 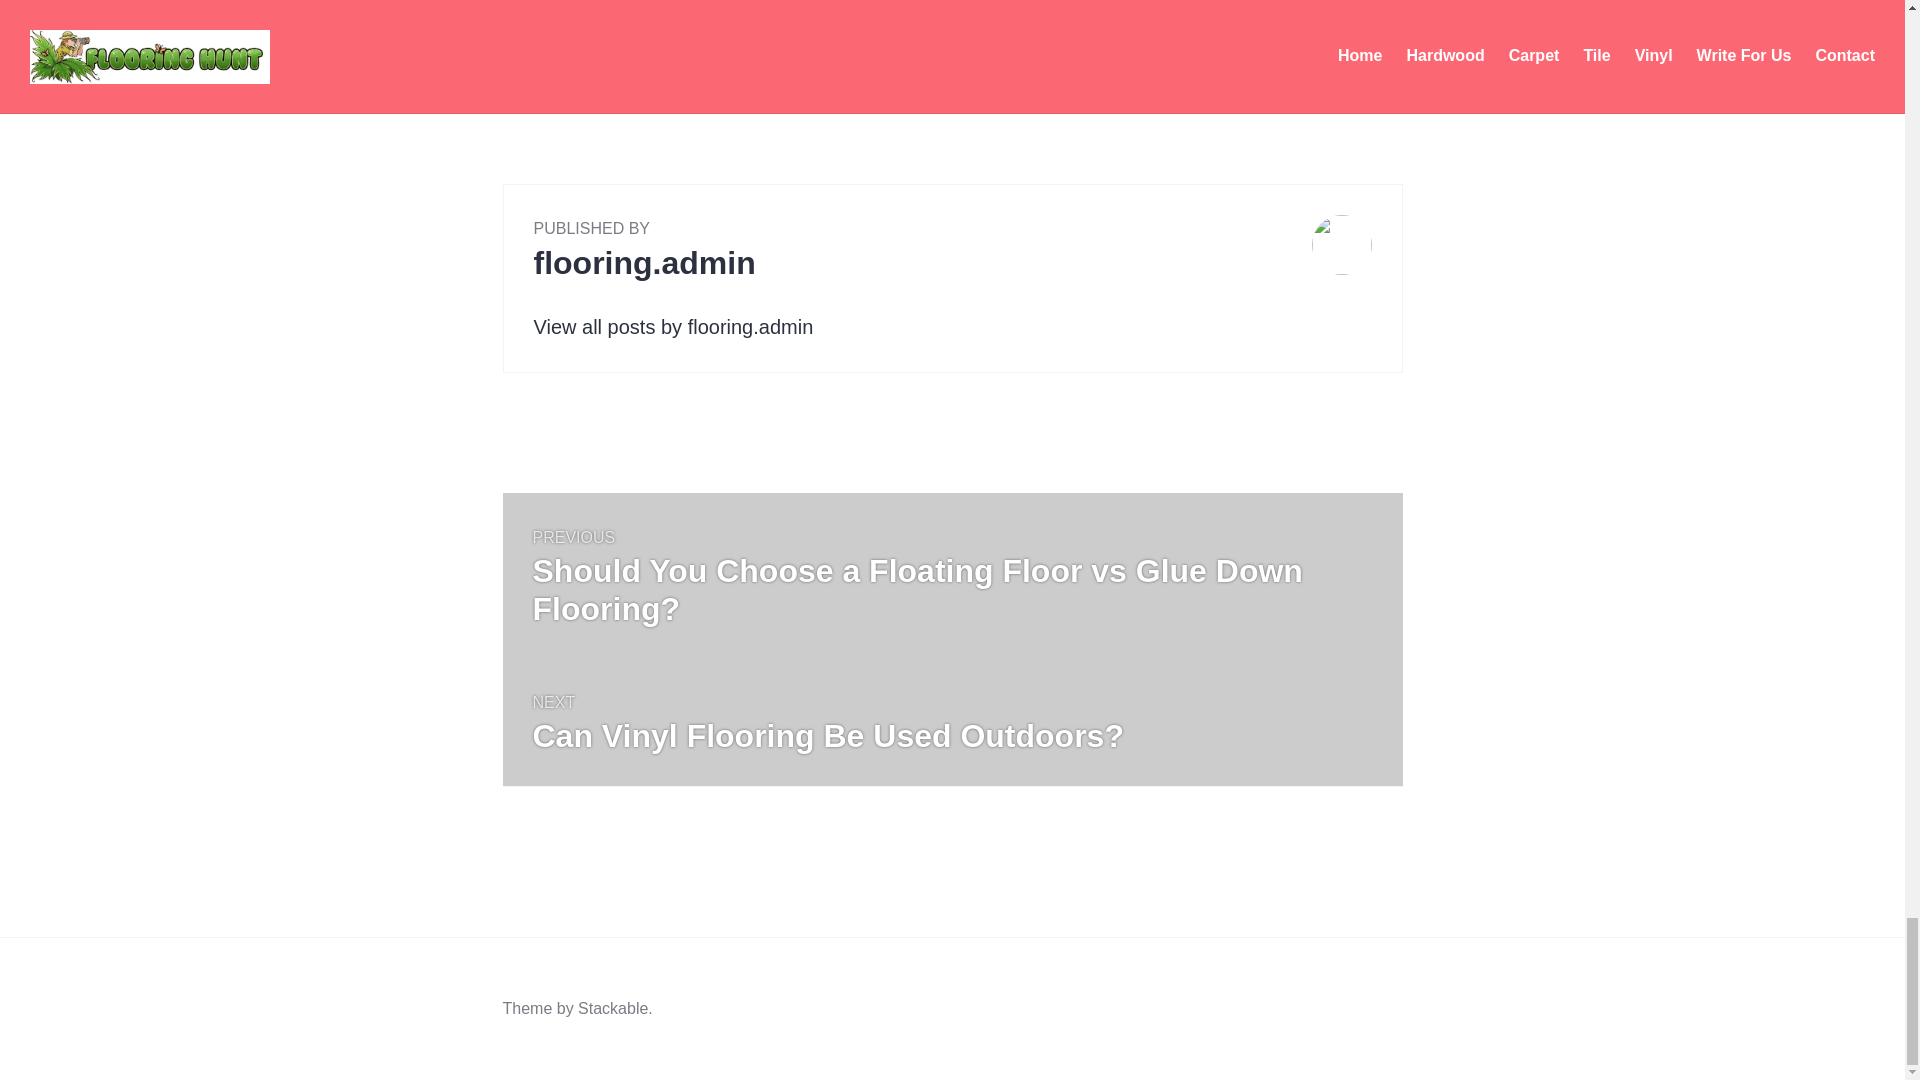 I want to click on Stackable, so click(x=612, y=1008).